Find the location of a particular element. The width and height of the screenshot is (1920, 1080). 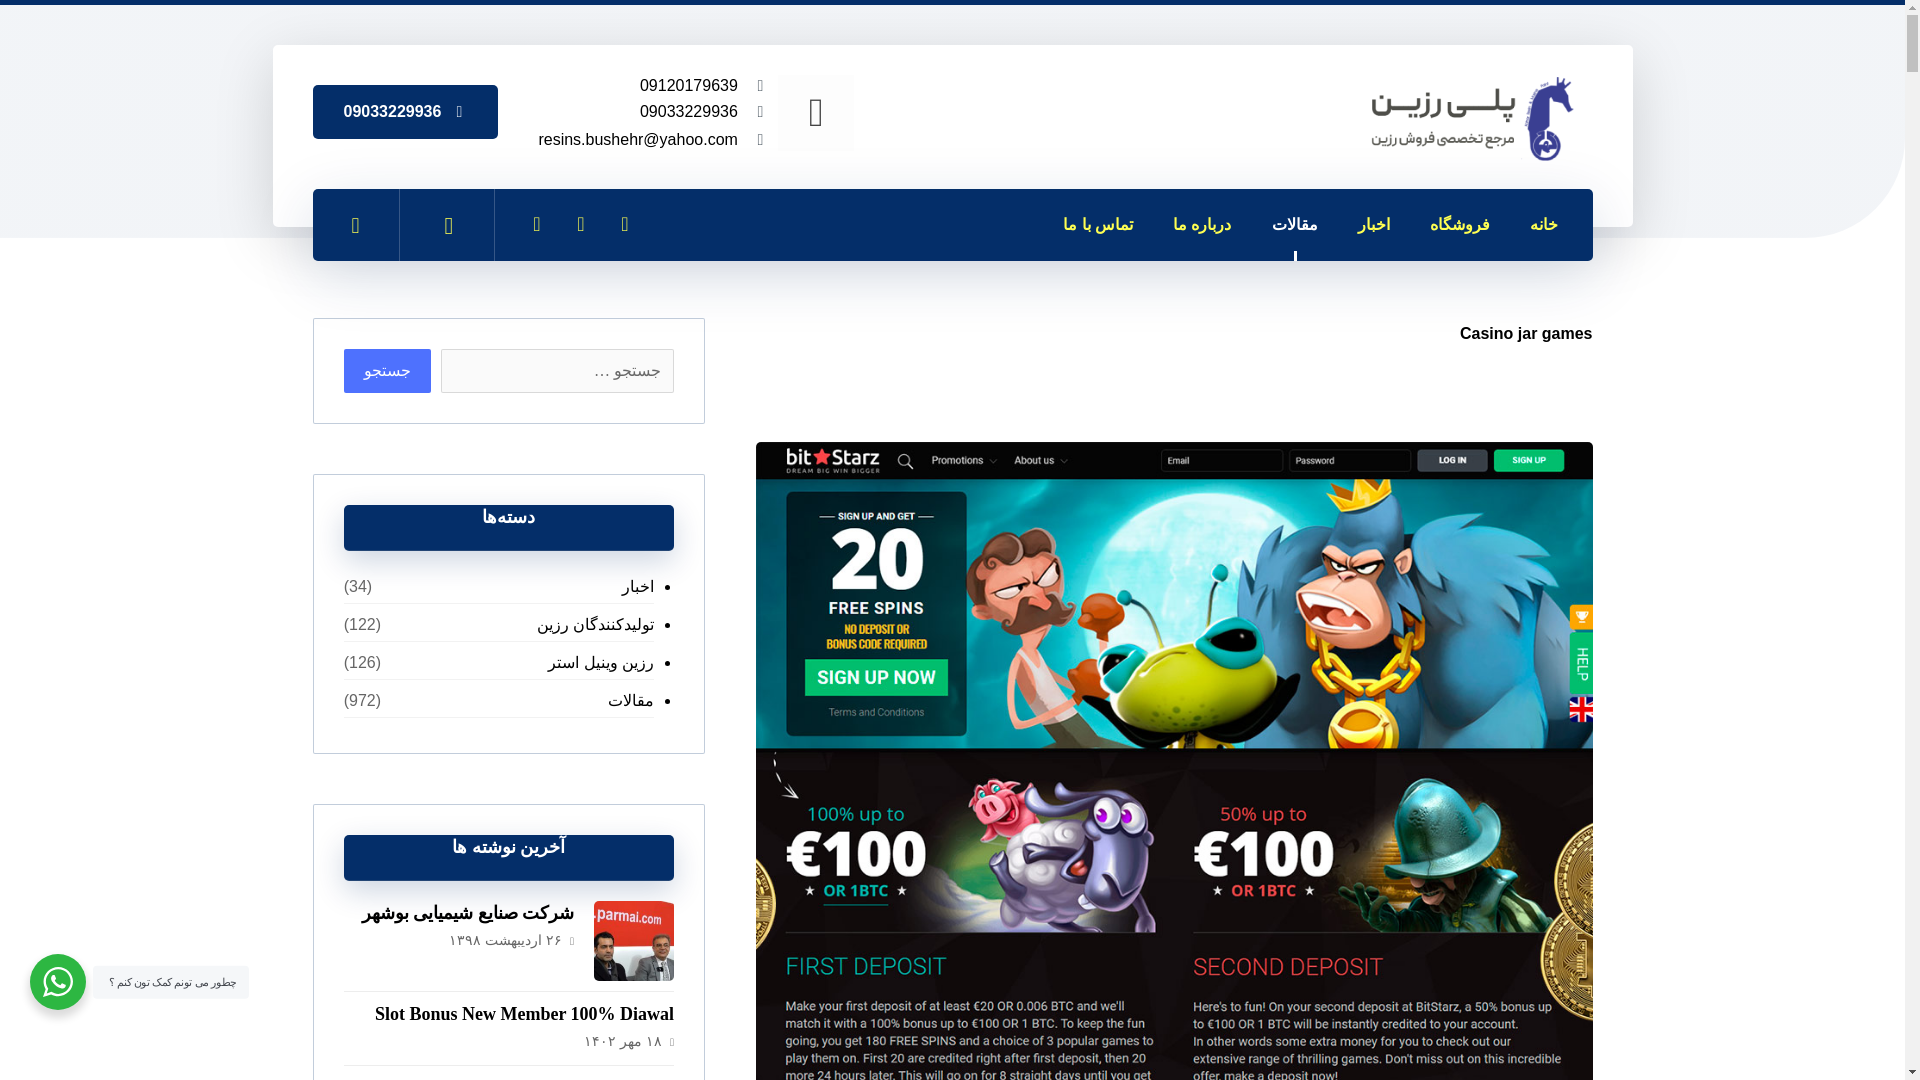

09033229936 is located at coordinates (688, 110).